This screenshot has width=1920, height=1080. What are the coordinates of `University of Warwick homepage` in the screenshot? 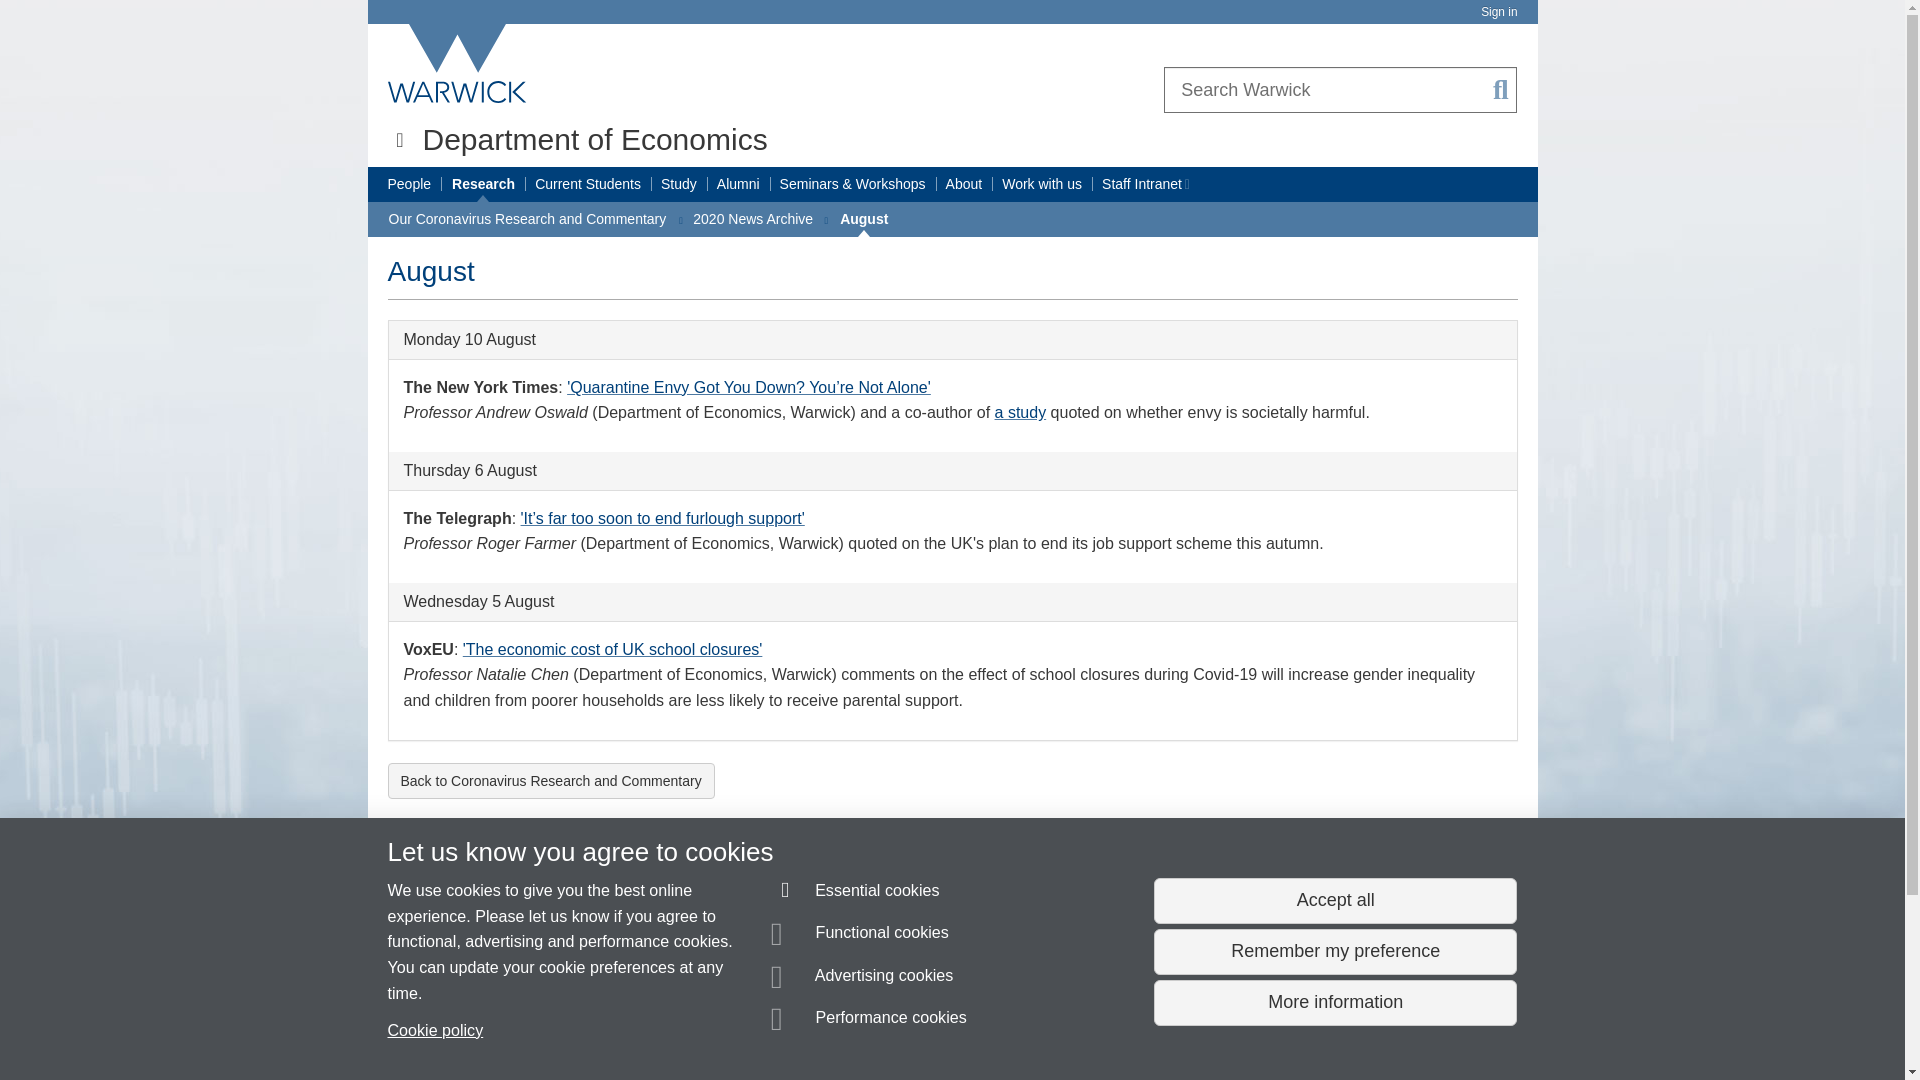 It's located at (458, 63).